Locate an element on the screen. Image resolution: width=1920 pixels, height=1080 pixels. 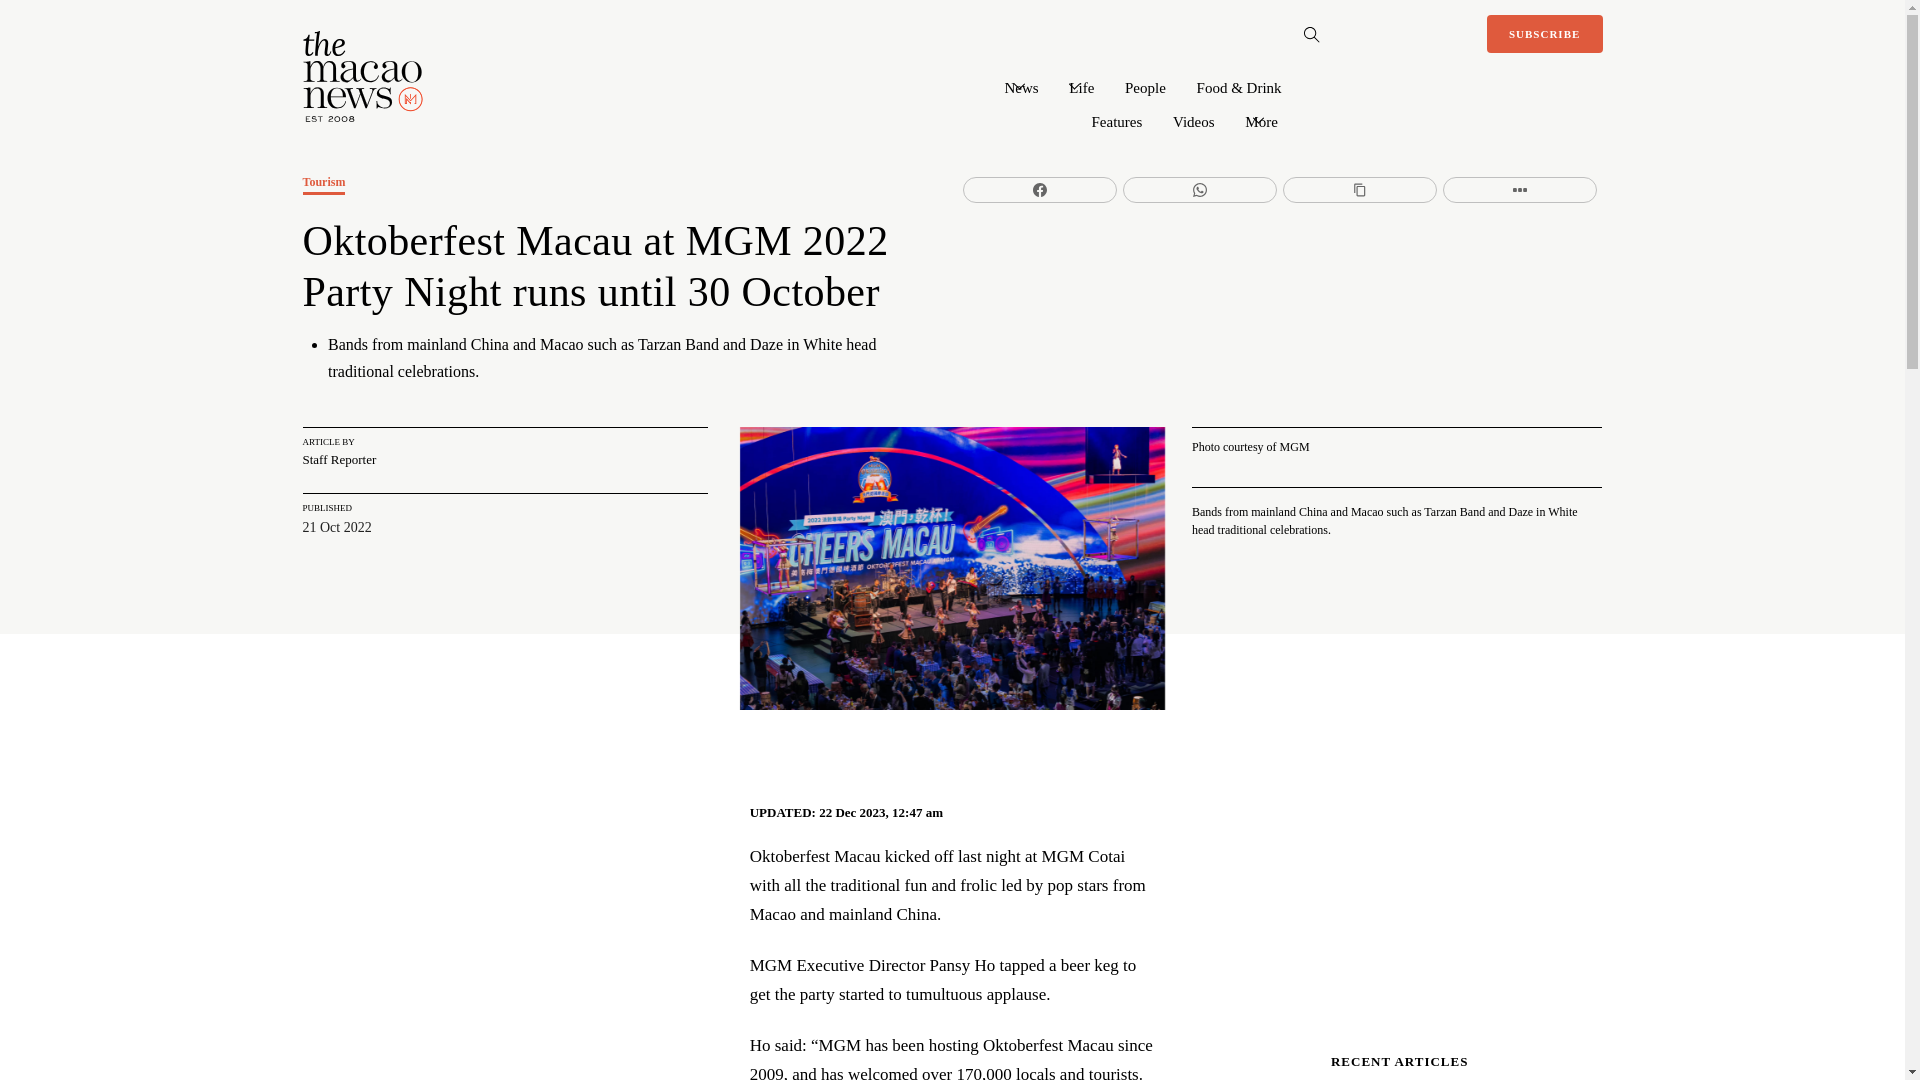
Share on WhatsApp is located at coordinates (1200, 190).